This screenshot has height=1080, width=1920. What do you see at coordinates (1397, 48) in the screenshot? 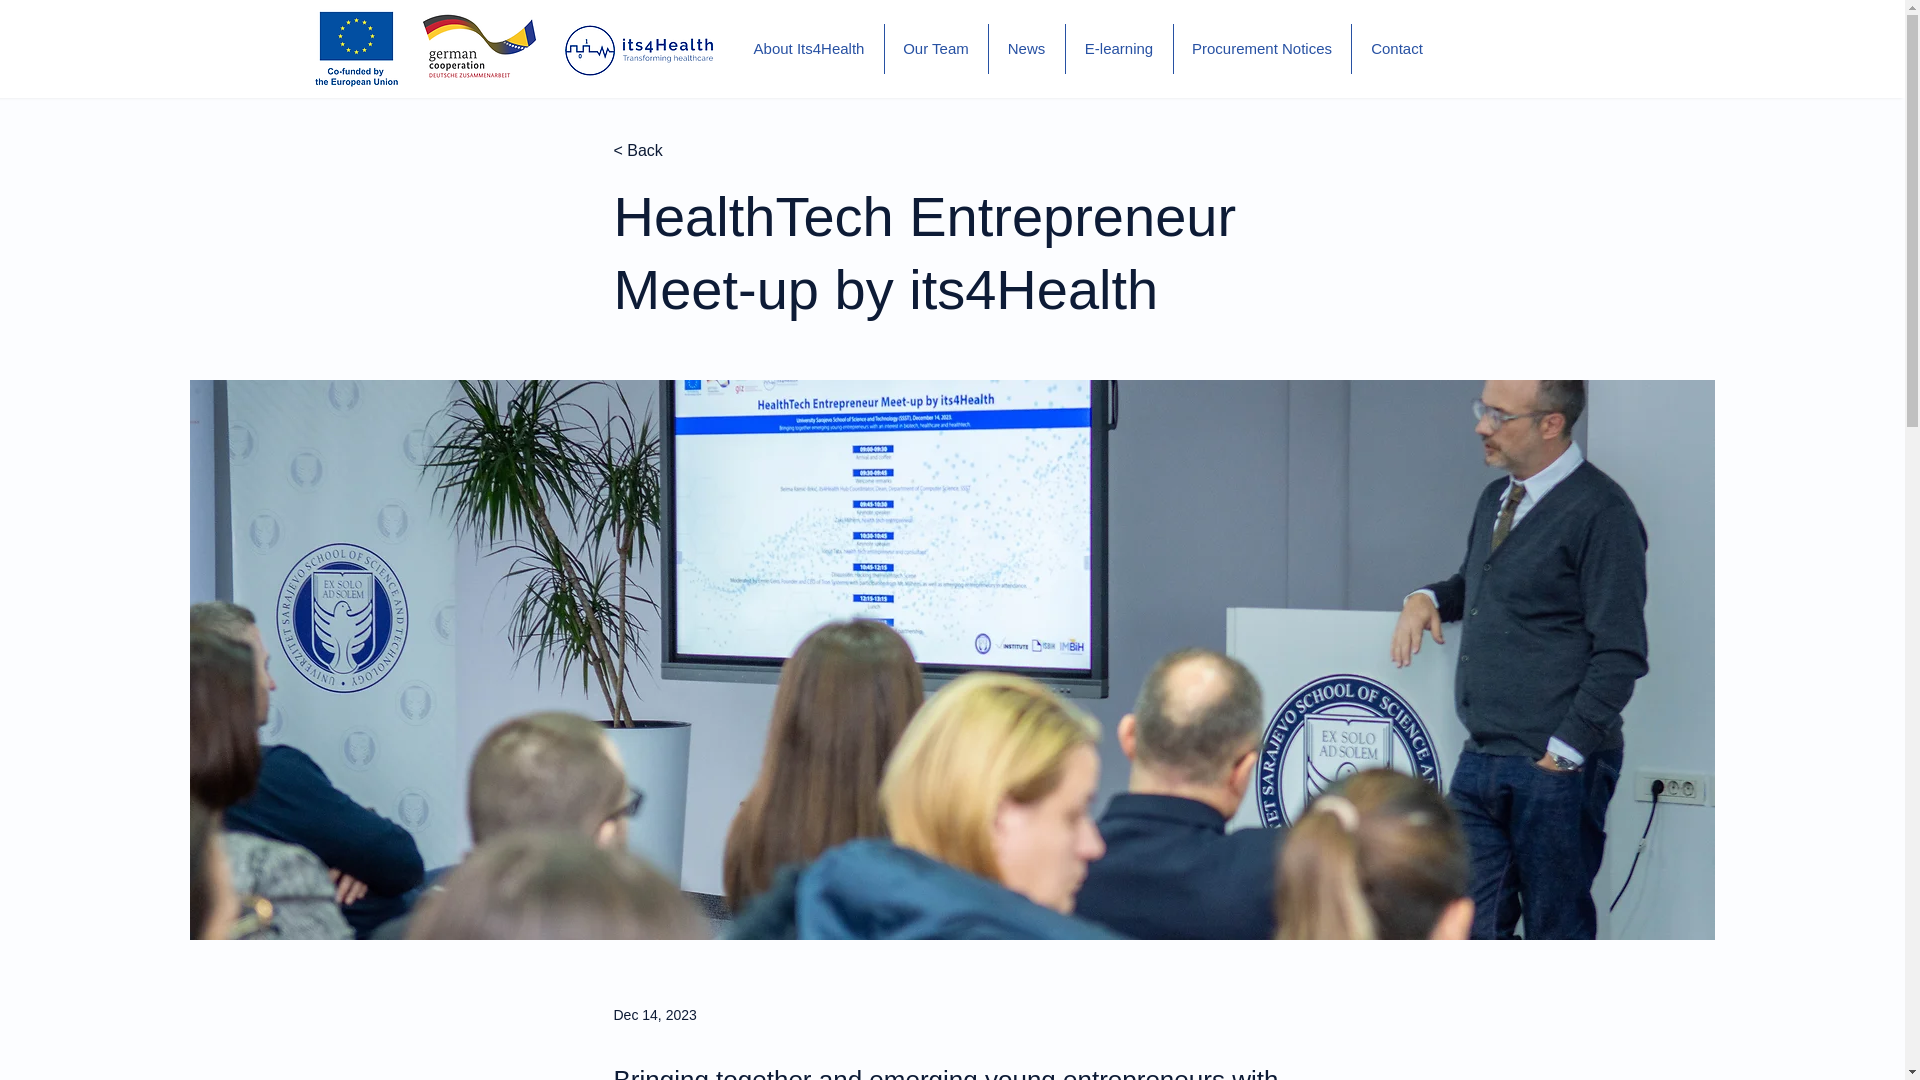
I see `Contact` at bounding box center [1397, 48].